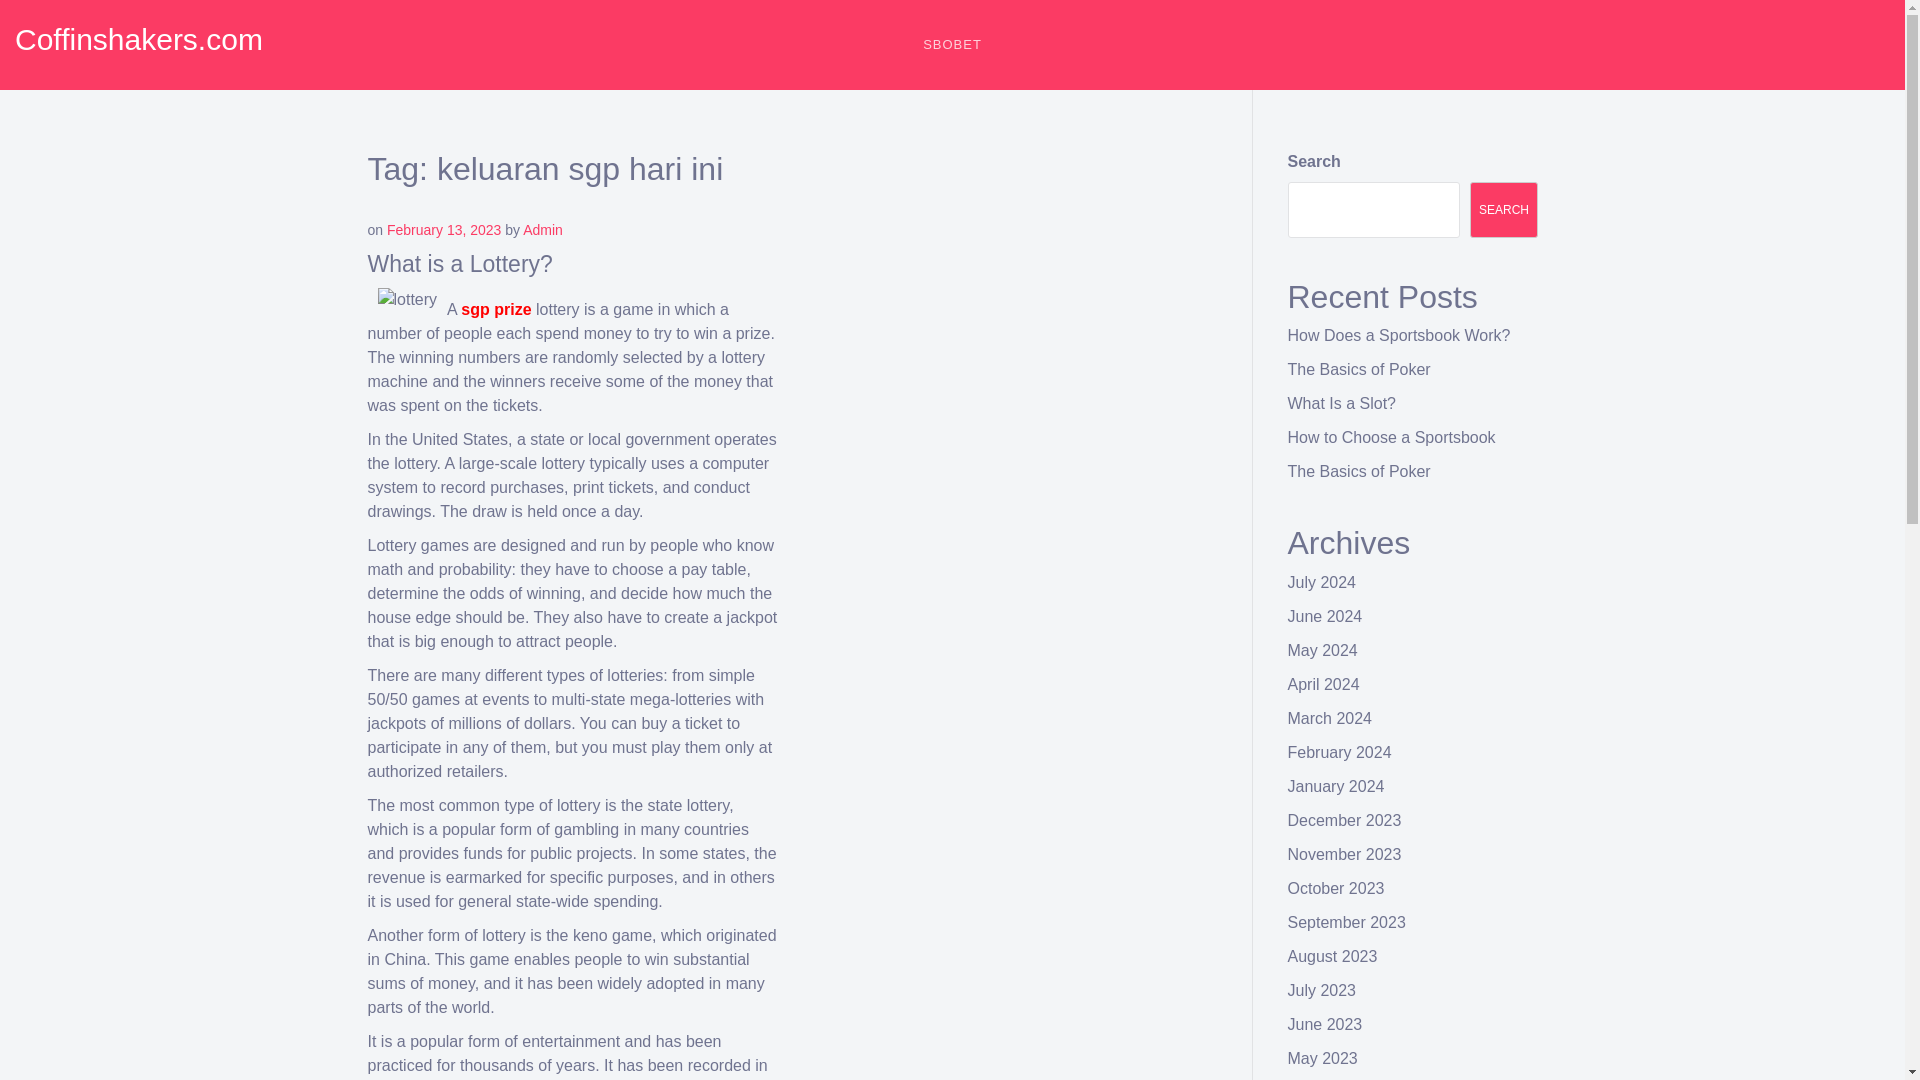  I want to click on June 2024, so click(1326, 616).